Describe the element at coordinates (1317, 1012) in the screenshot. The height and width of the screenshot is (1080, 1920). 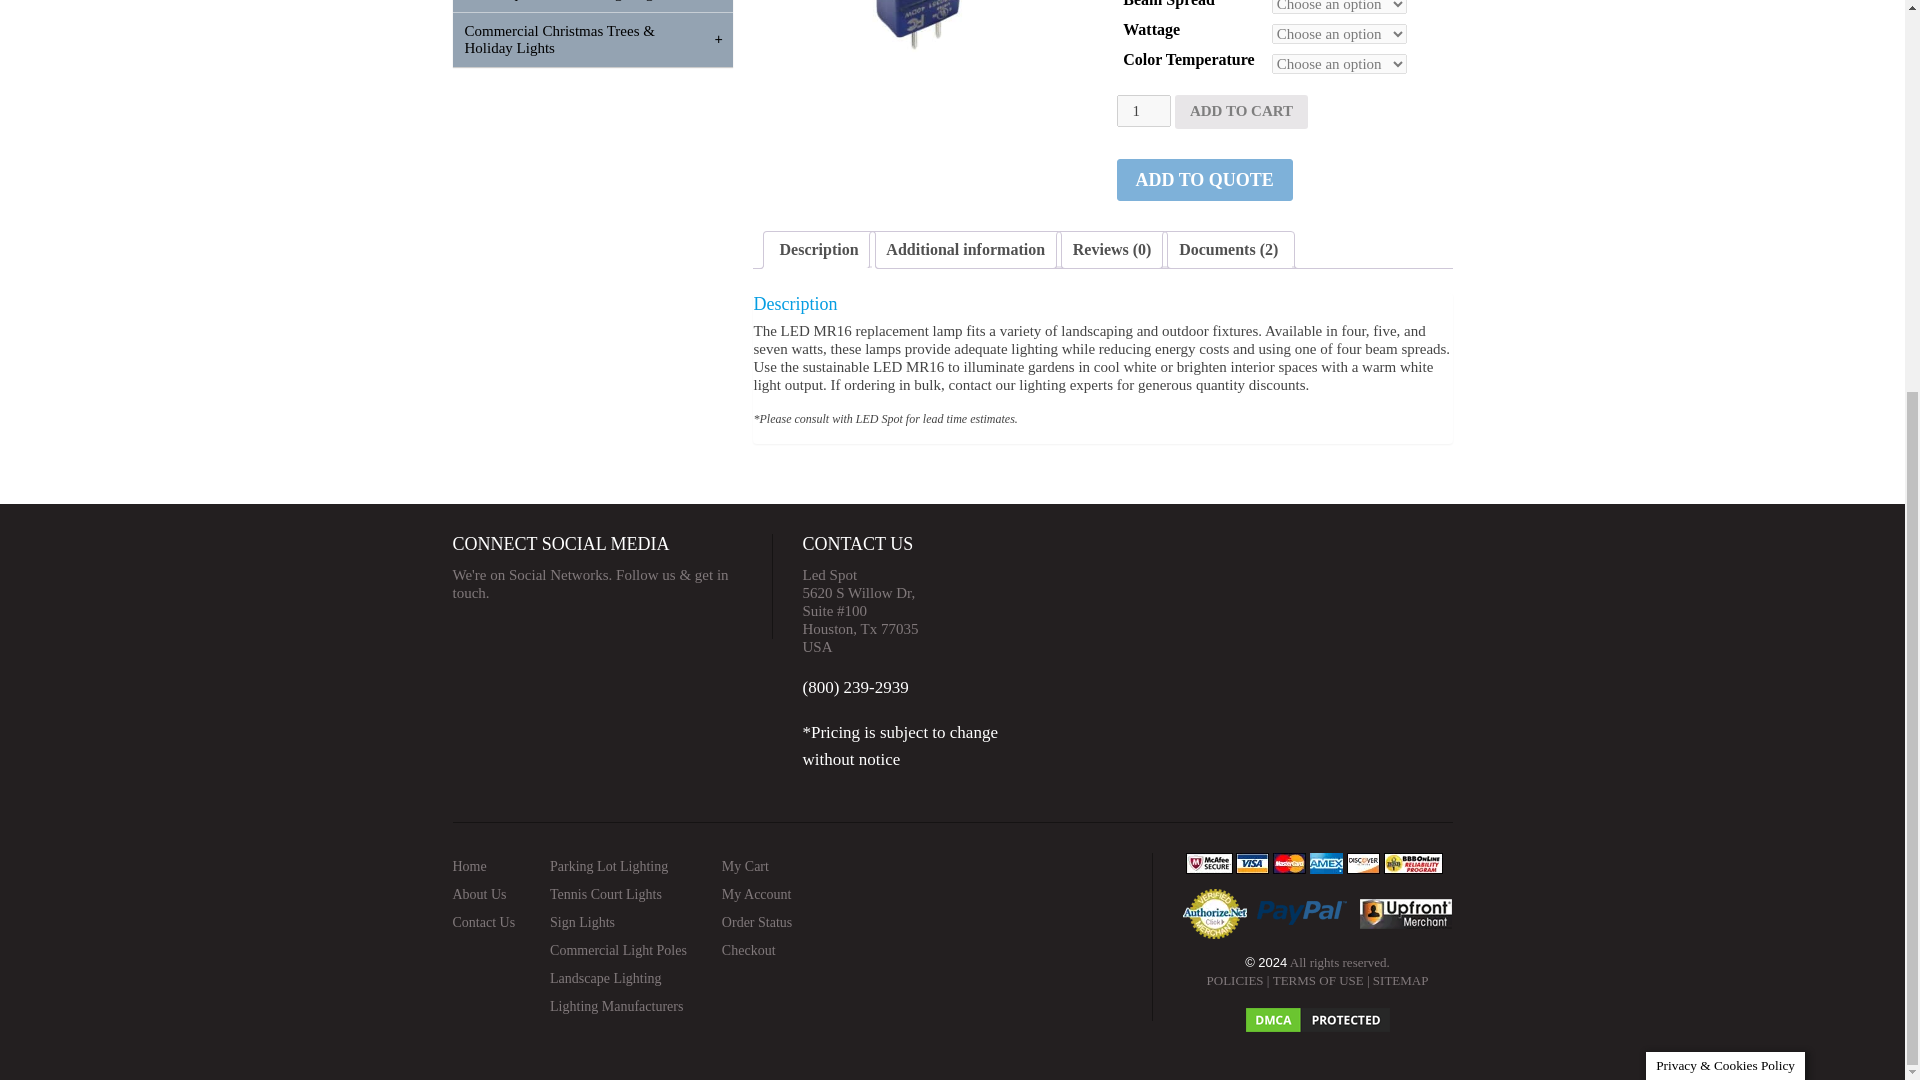
I see `DMCA.com Protection Status` at that location.